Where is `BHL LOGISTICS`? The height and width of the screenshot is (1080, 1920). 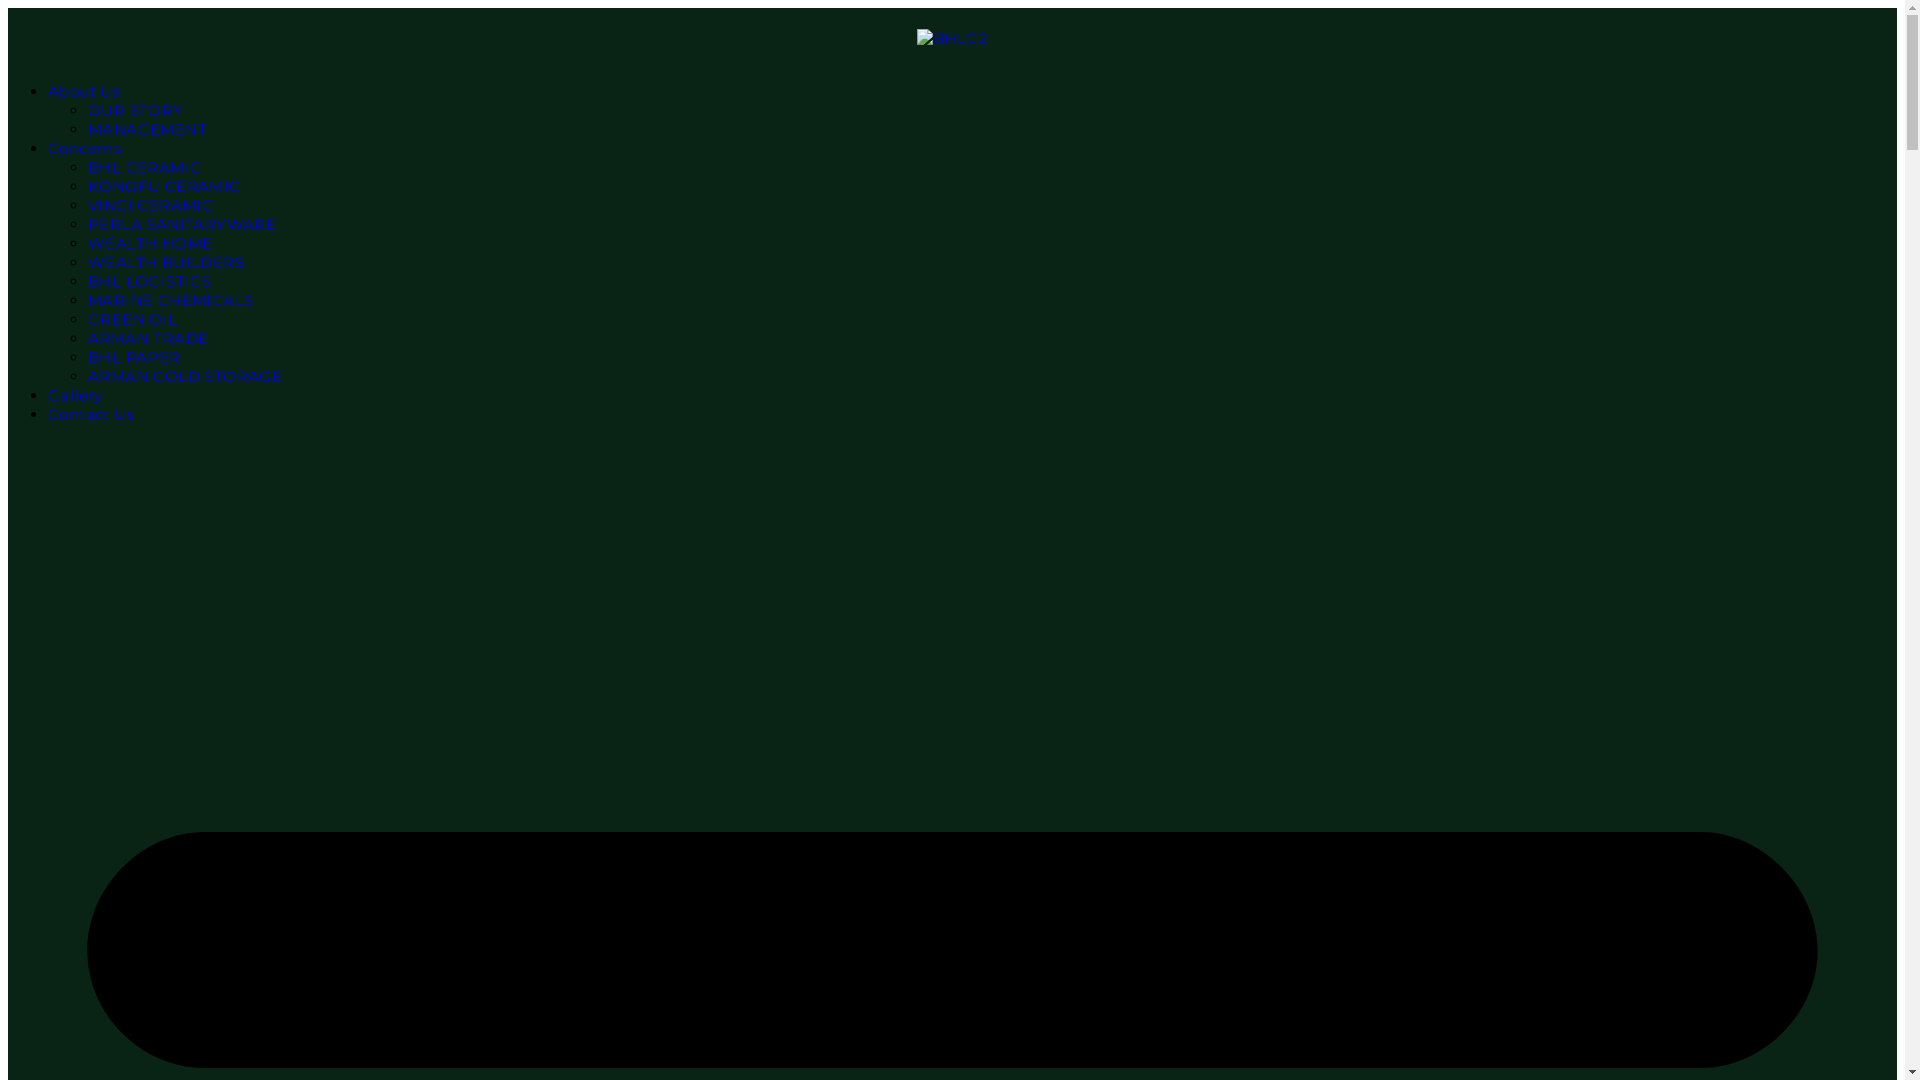 BHL LOGISTICS is located at coordinates (150, 282).